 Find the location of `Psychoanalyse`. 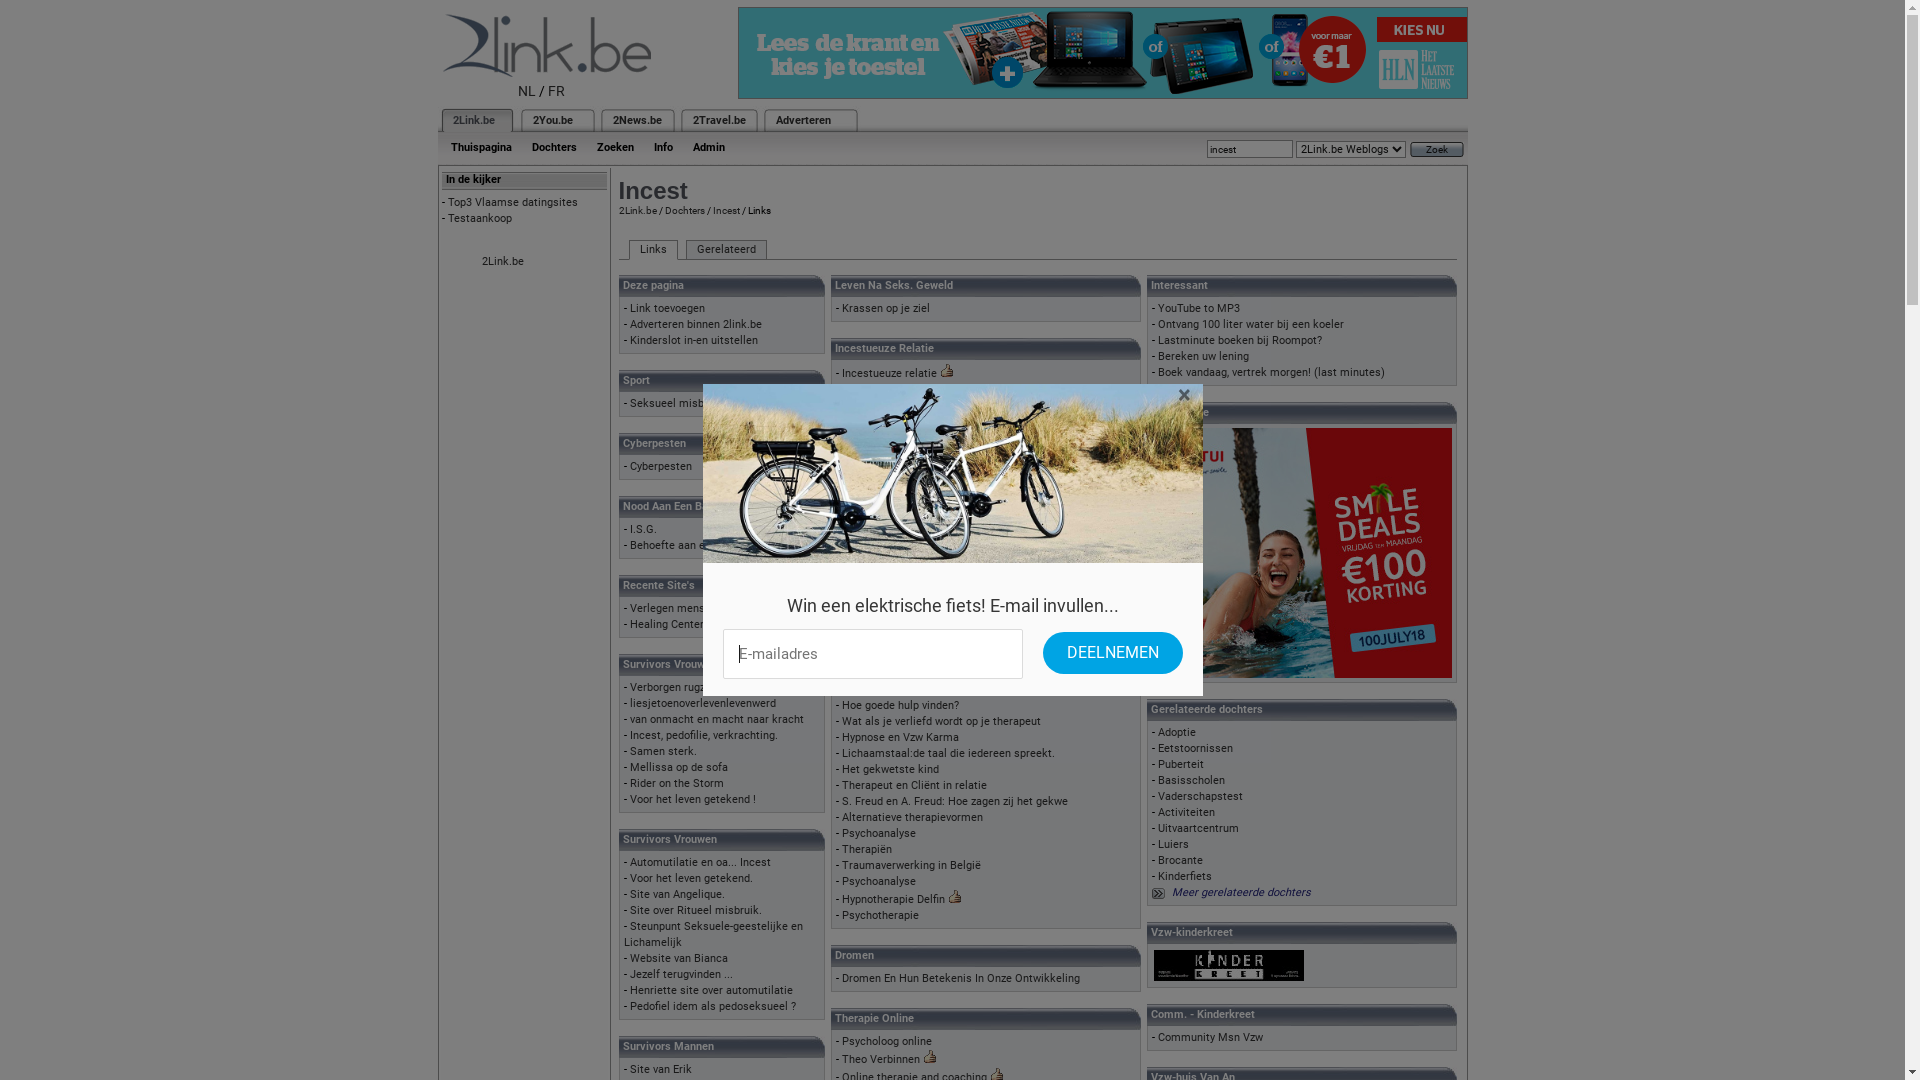

Psychoanalyse is located at coordinates (879, 882).